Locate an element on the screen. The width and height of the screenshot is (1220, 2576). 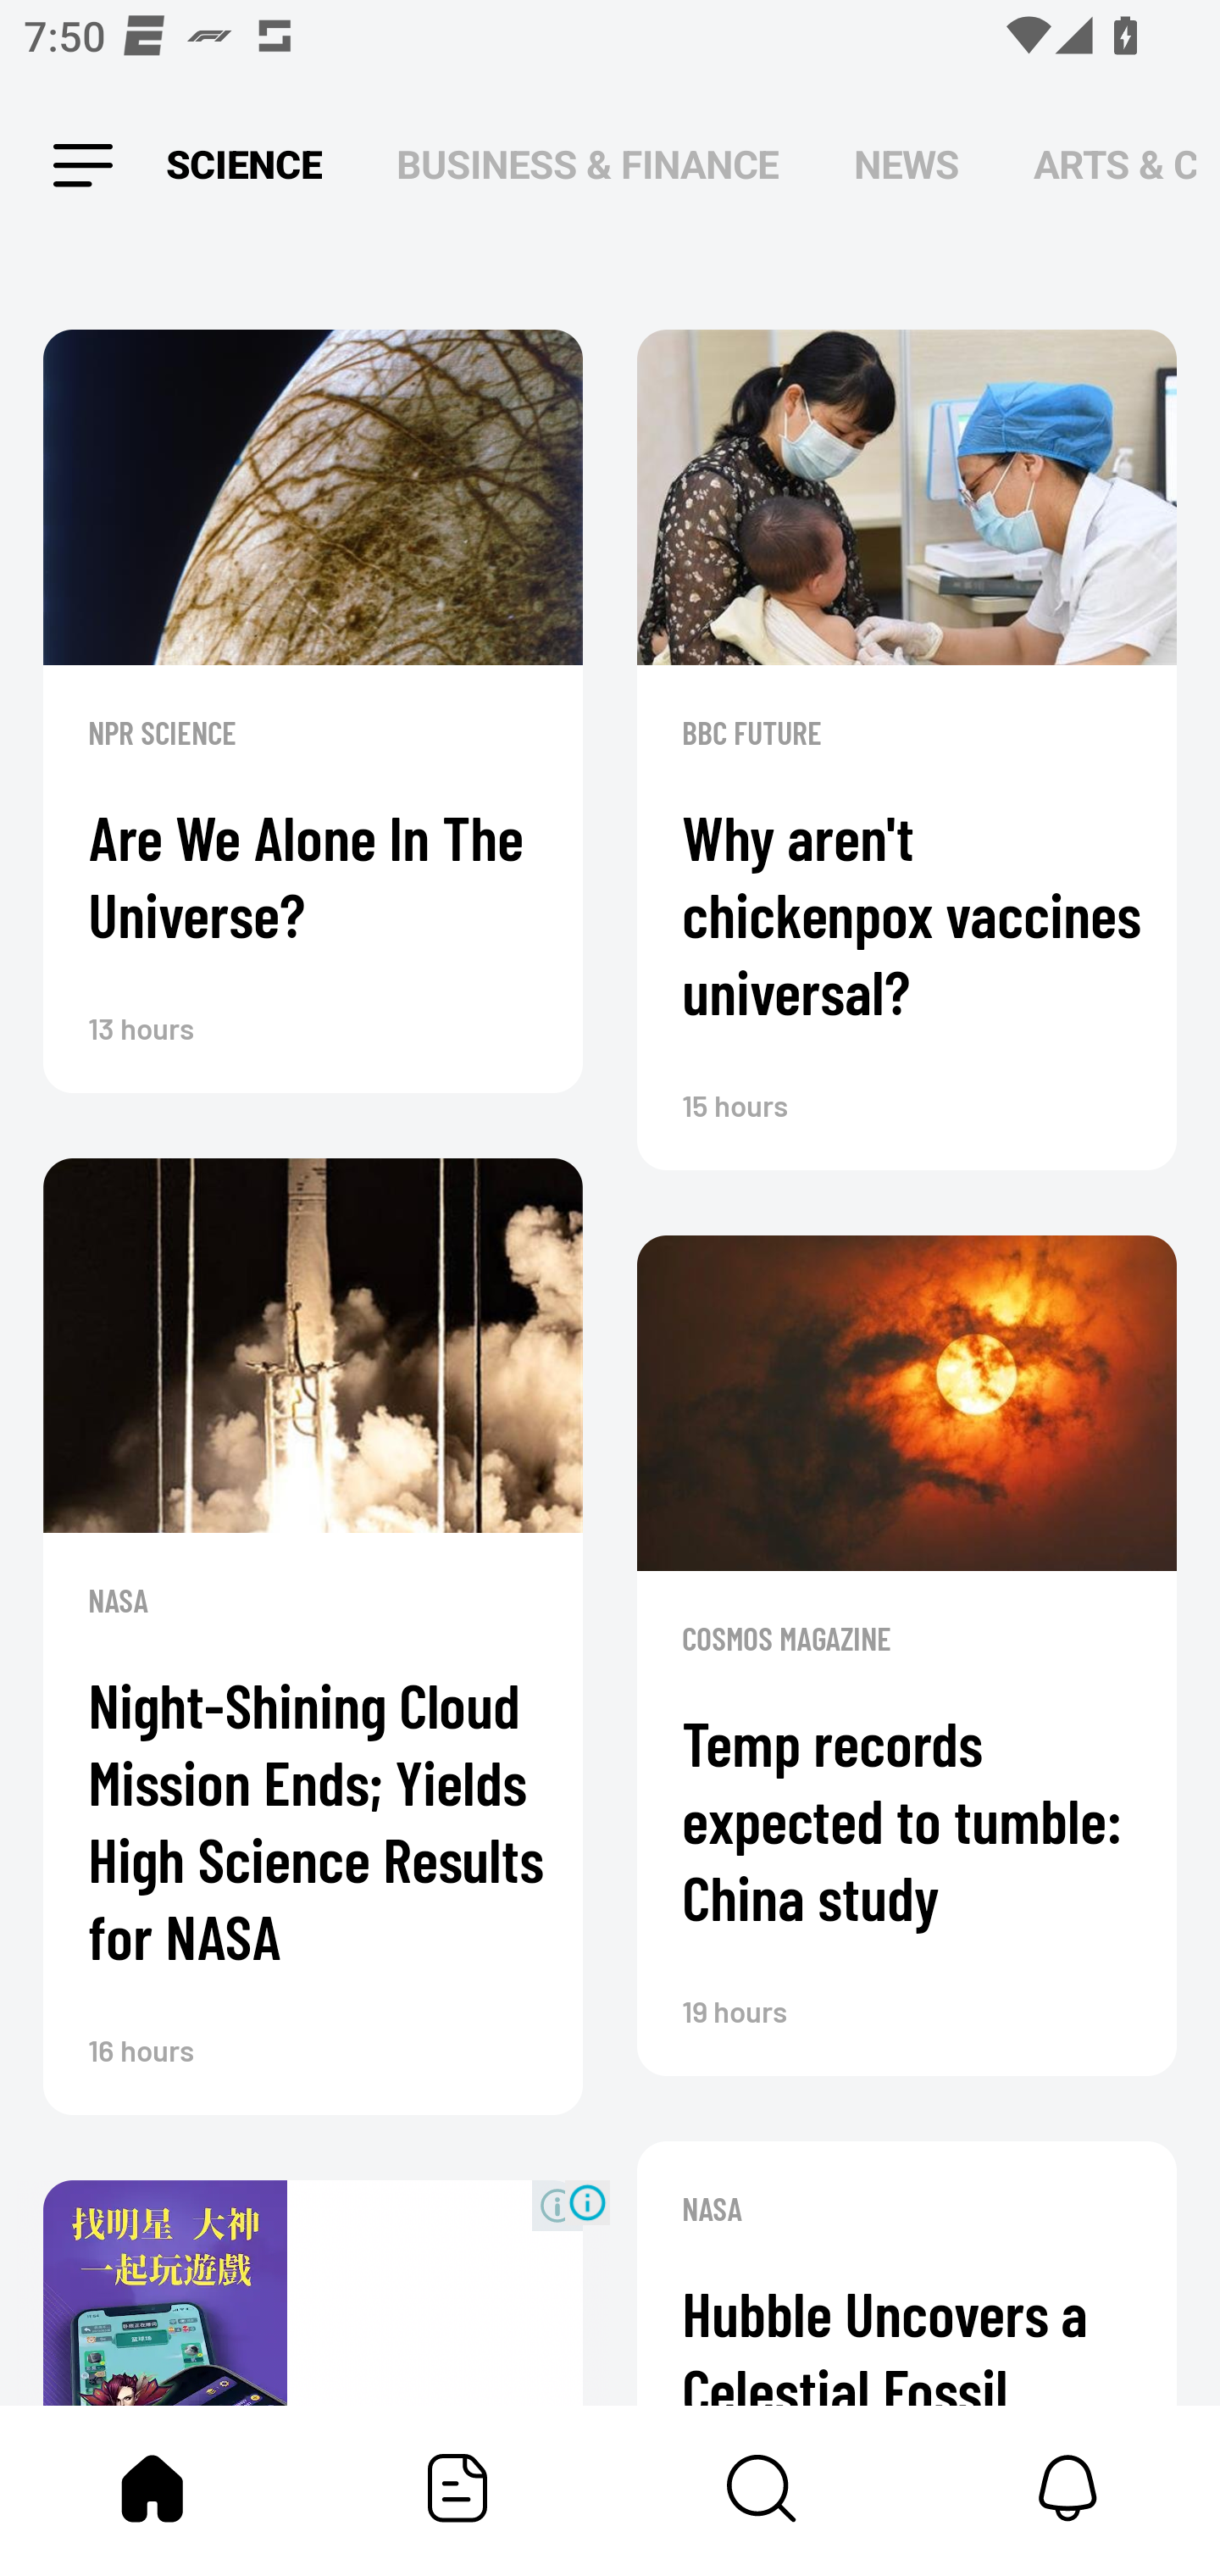
Notifications is located at coordinates (1067, 2488).